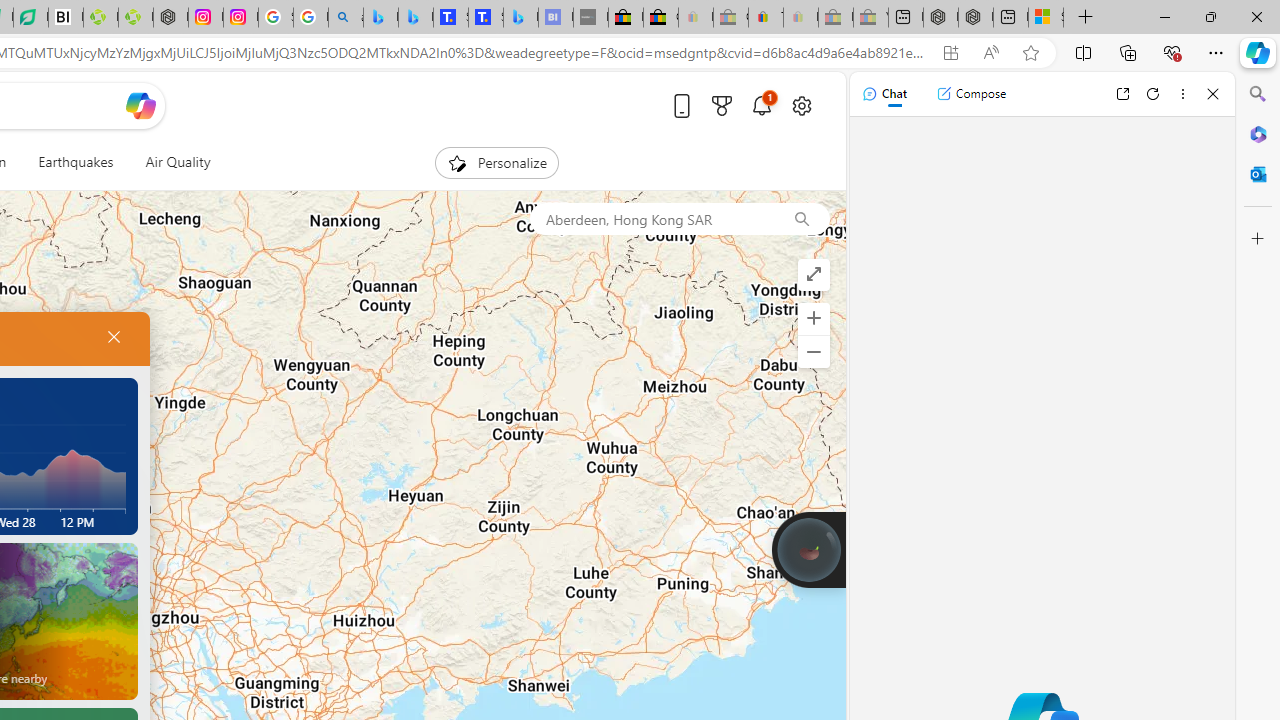 This screenshot has width=1280, height=720. Describe the element at coordinates (66, 18) in the screenshot. I see `Nvidia va a poner a prueba la paciencia de los inversores` at that location.